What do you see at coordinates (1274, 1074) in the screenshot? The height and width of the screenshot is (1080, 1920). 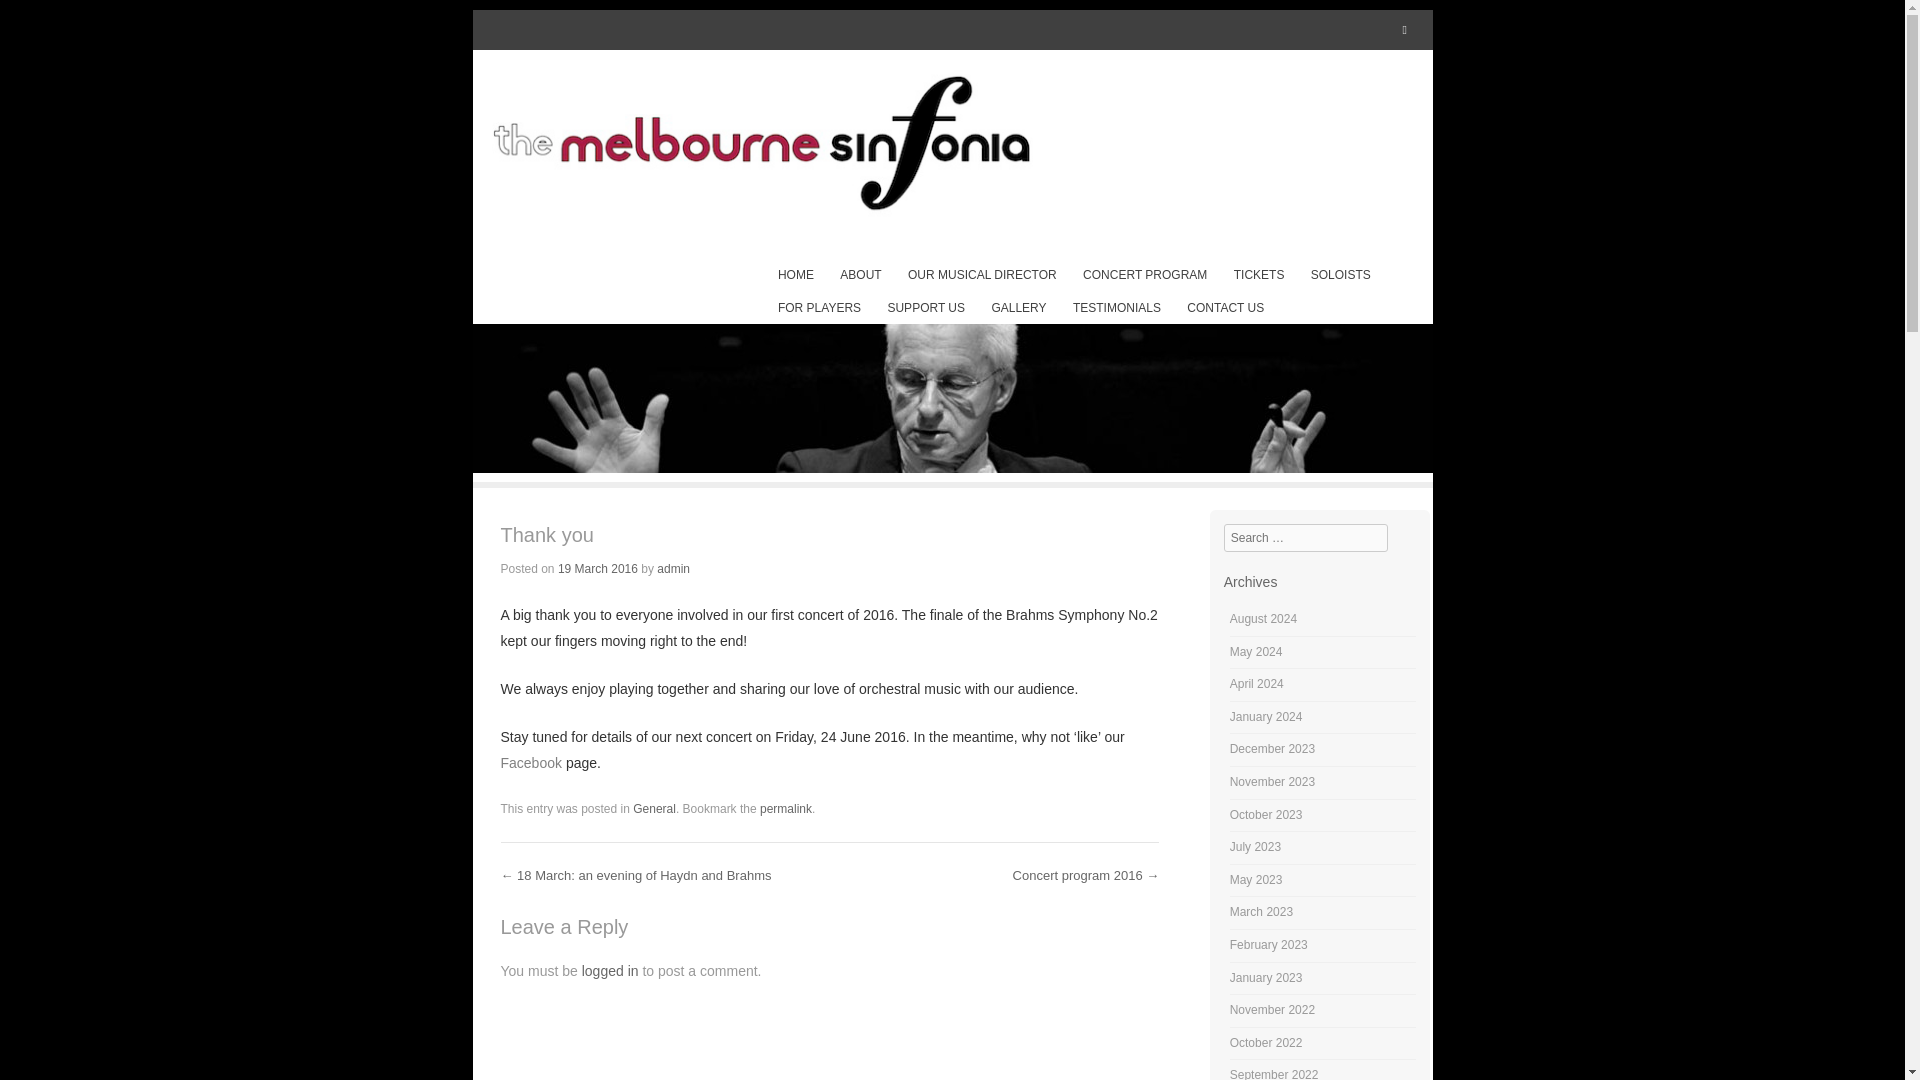 I see `September 2022` at bounding box center [1274, 1074].